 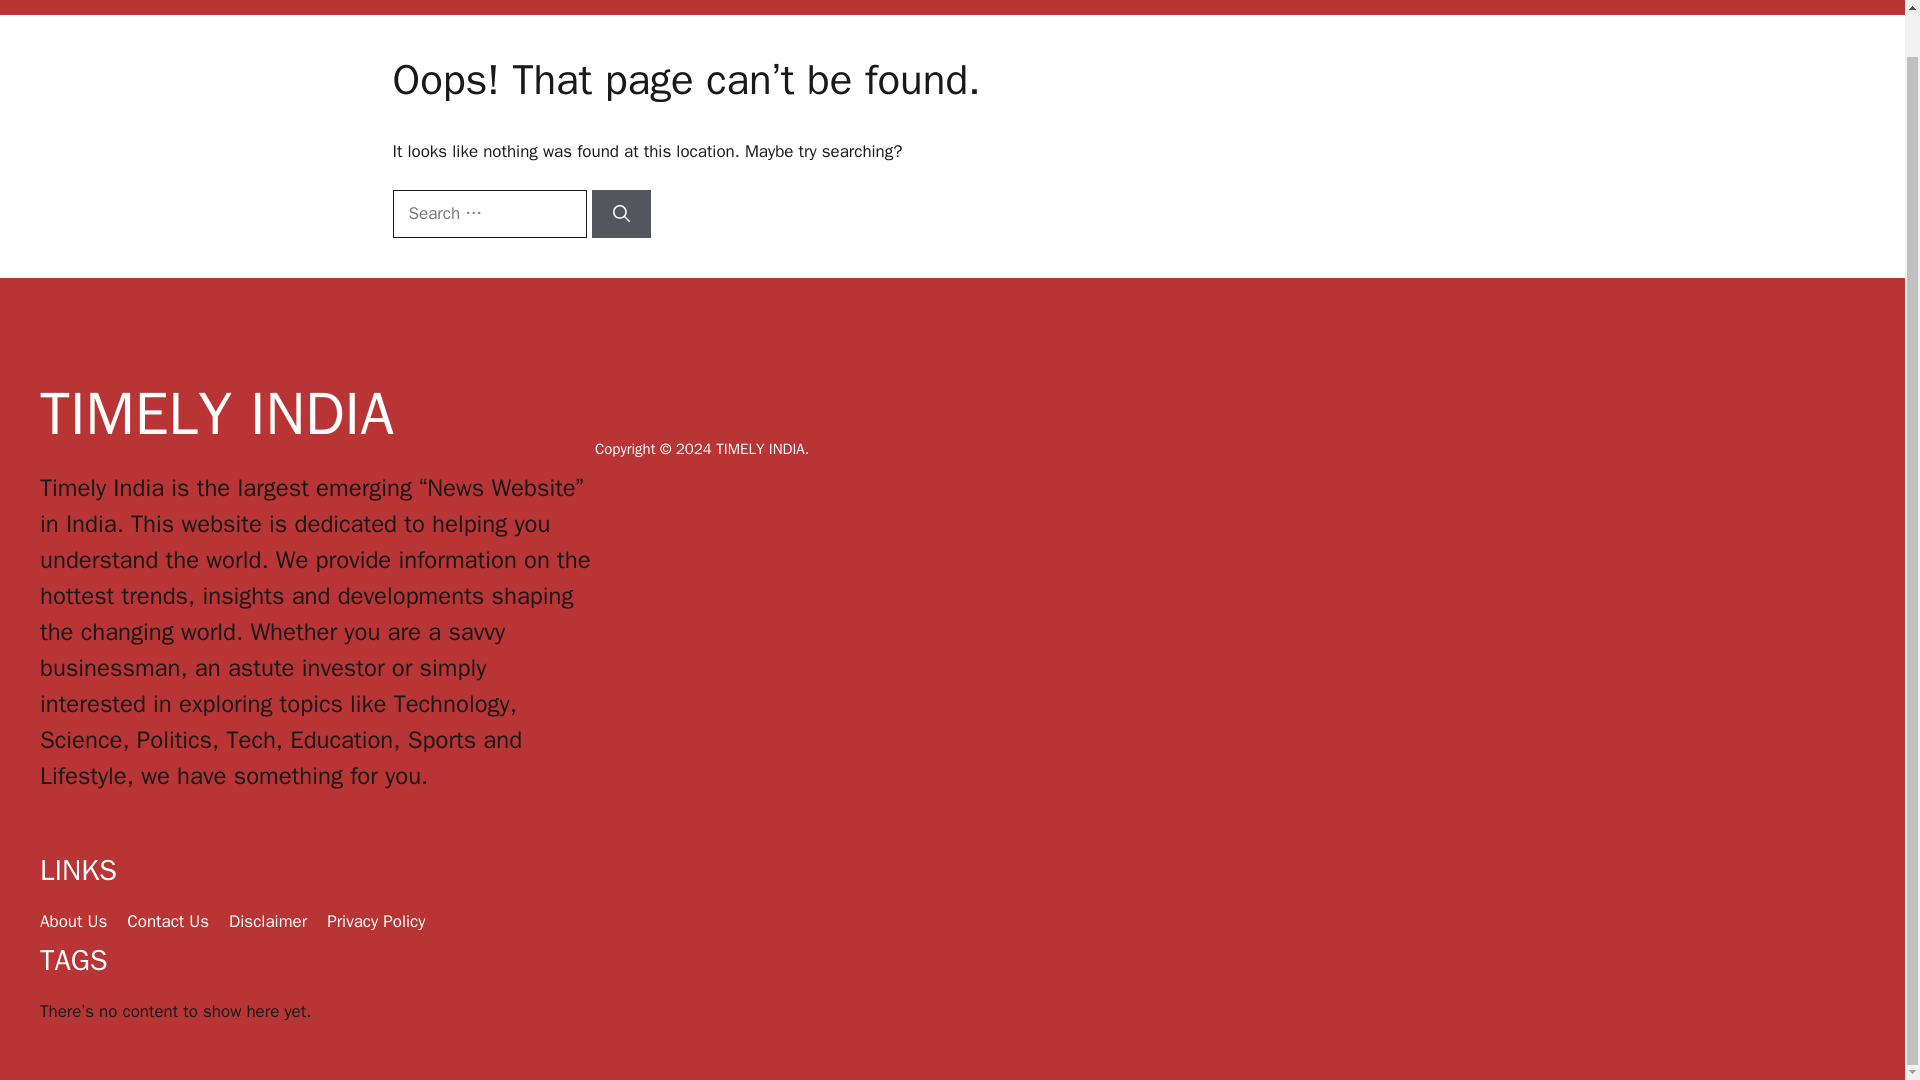 What do you see at coordinates (1198, 8) in the screenshot?
I see `About` at bounding box center [1198, 8].